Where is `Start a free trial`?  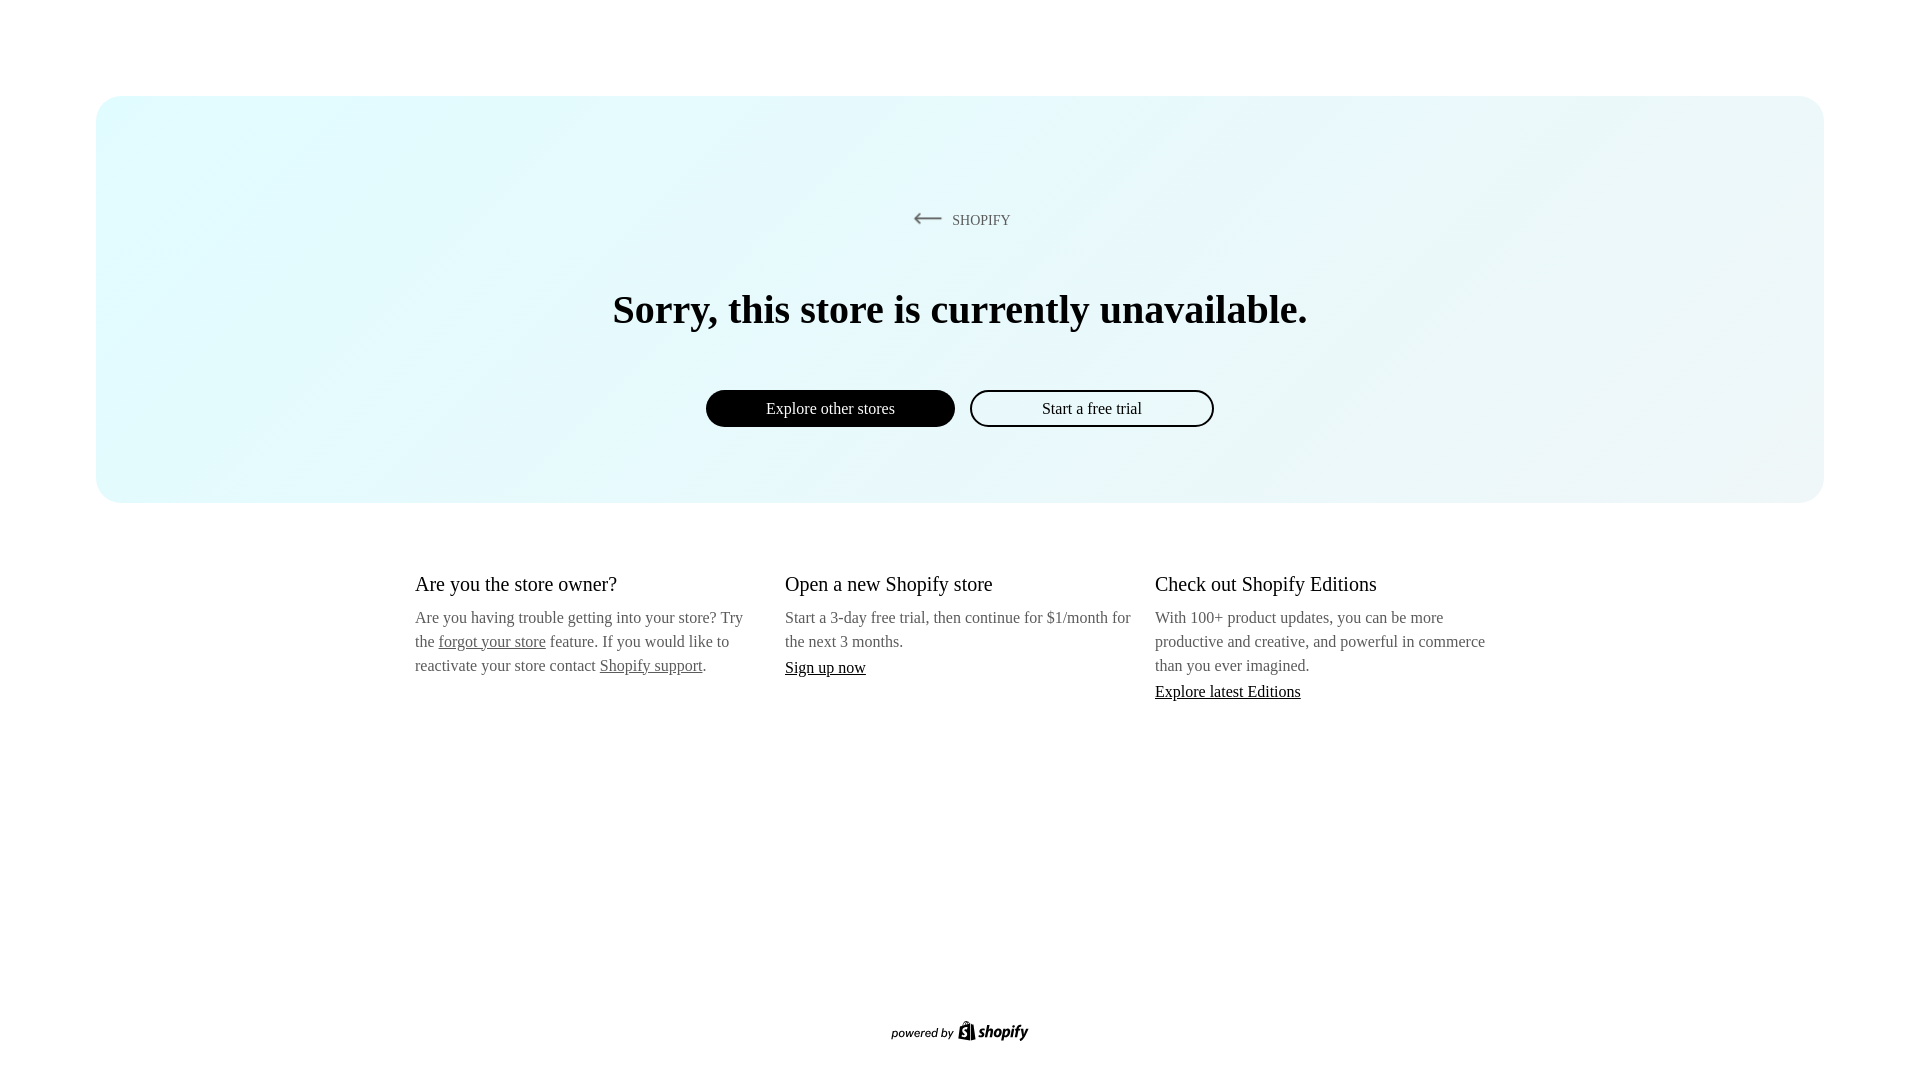 Start a free trial is located at coordinates (1091, 408).